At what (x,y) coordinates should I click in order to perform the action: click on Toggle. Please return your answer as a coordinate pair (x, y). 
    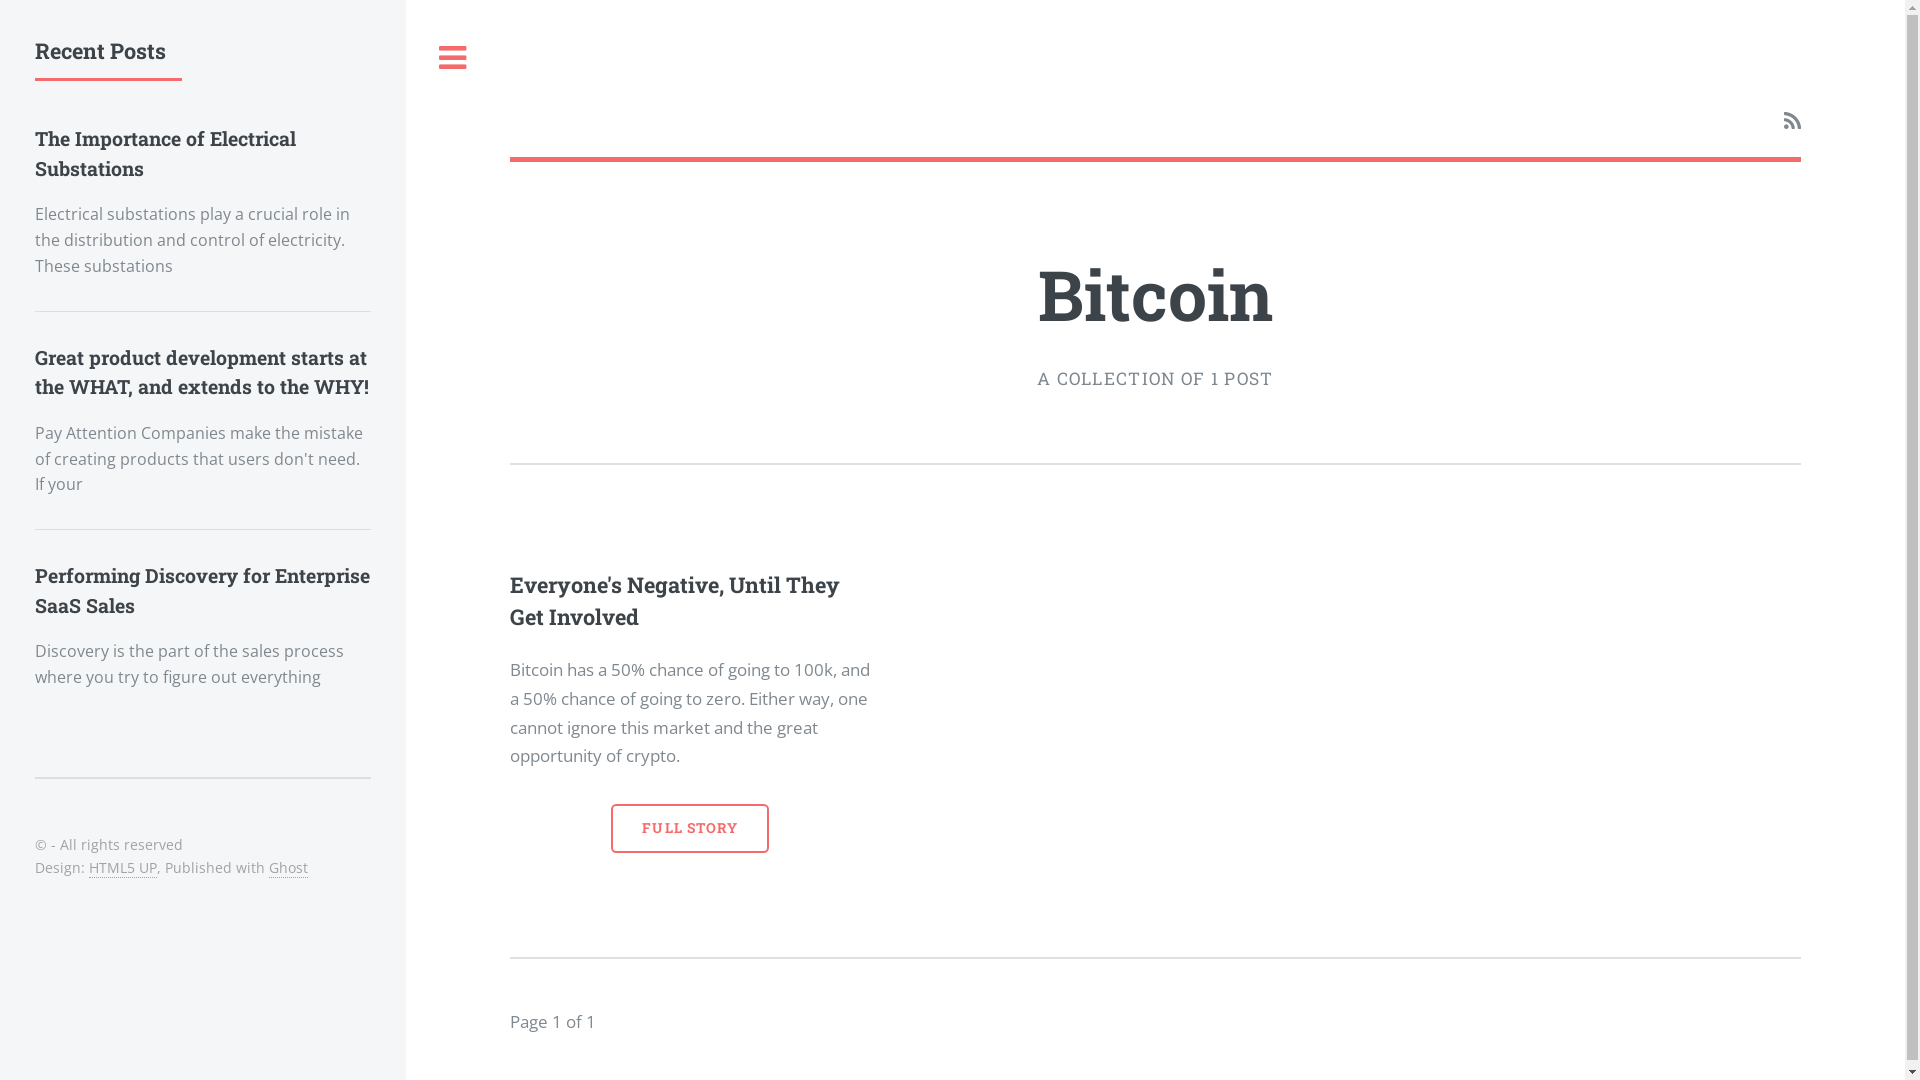
    Looking at the image, I should click on (453, 58).